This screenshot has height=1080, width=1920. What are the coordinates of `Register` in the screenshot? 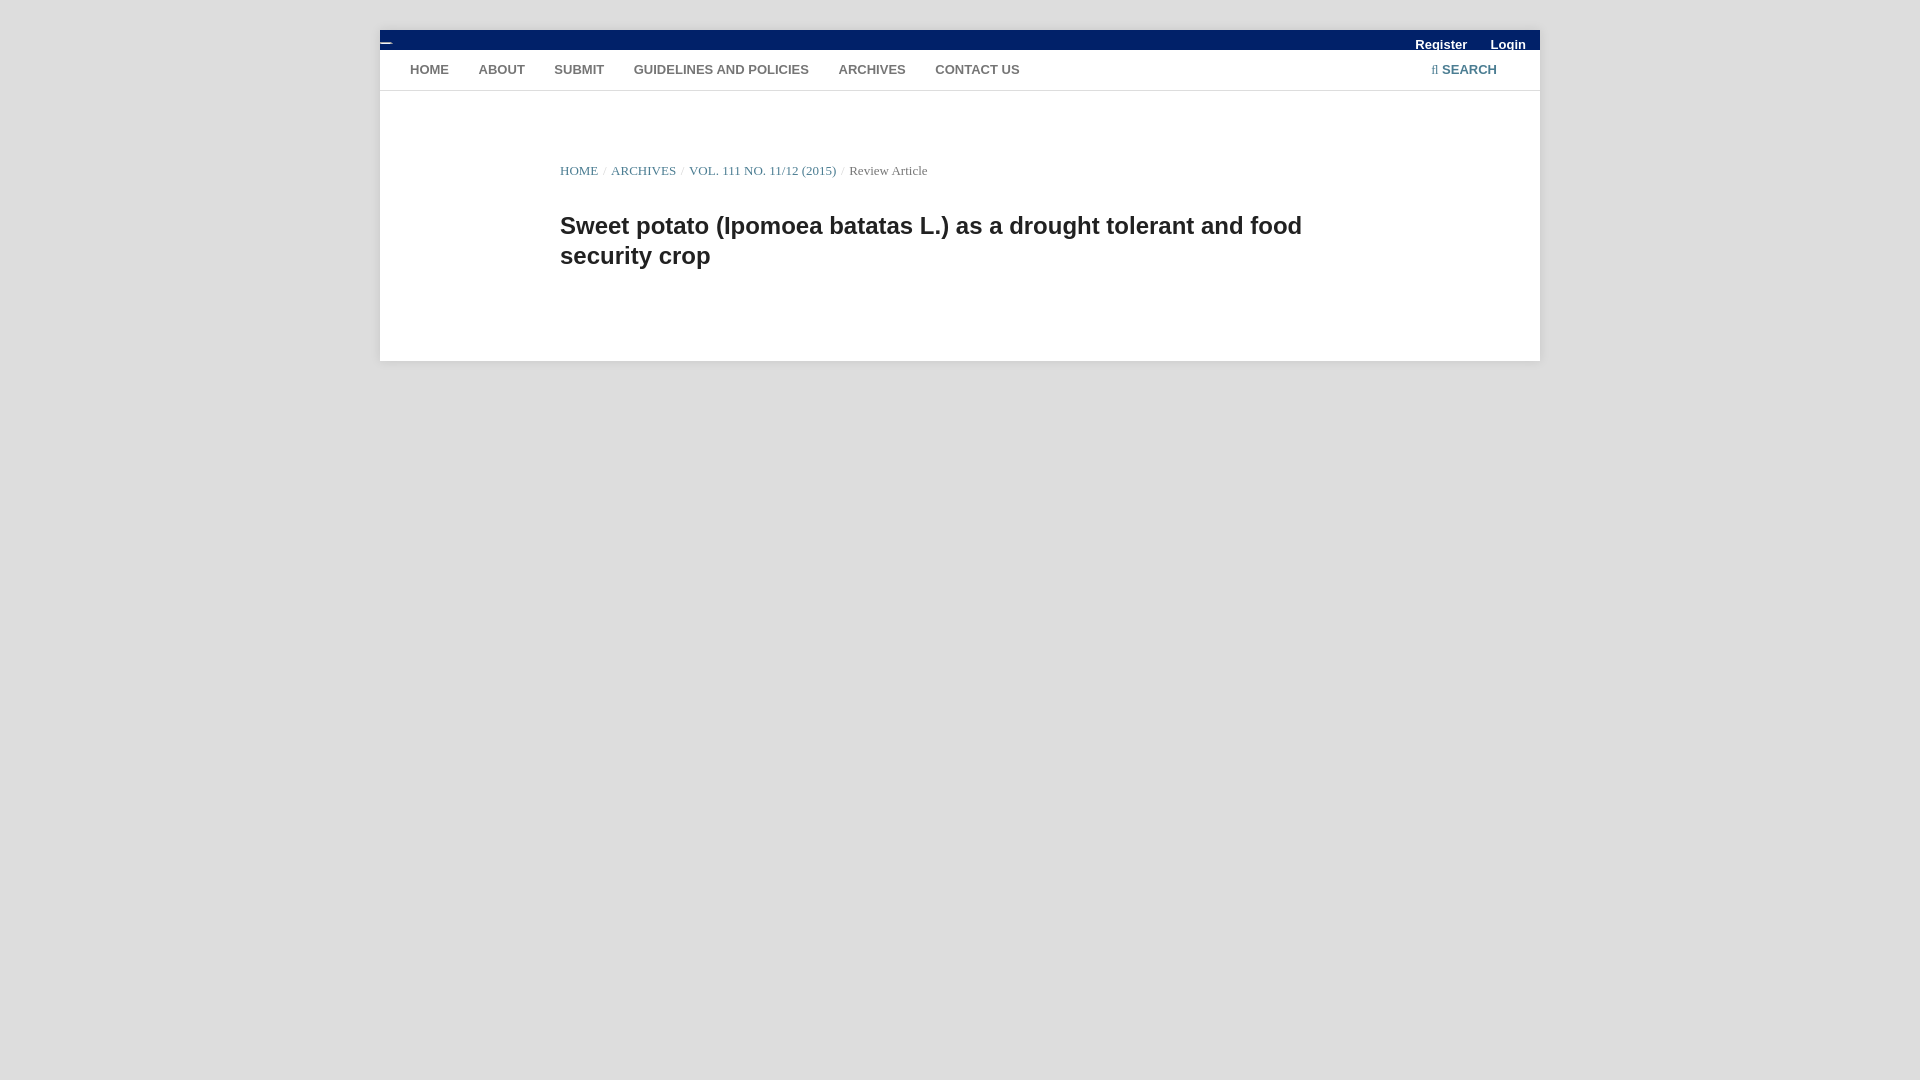 It's located at (1440, 45).